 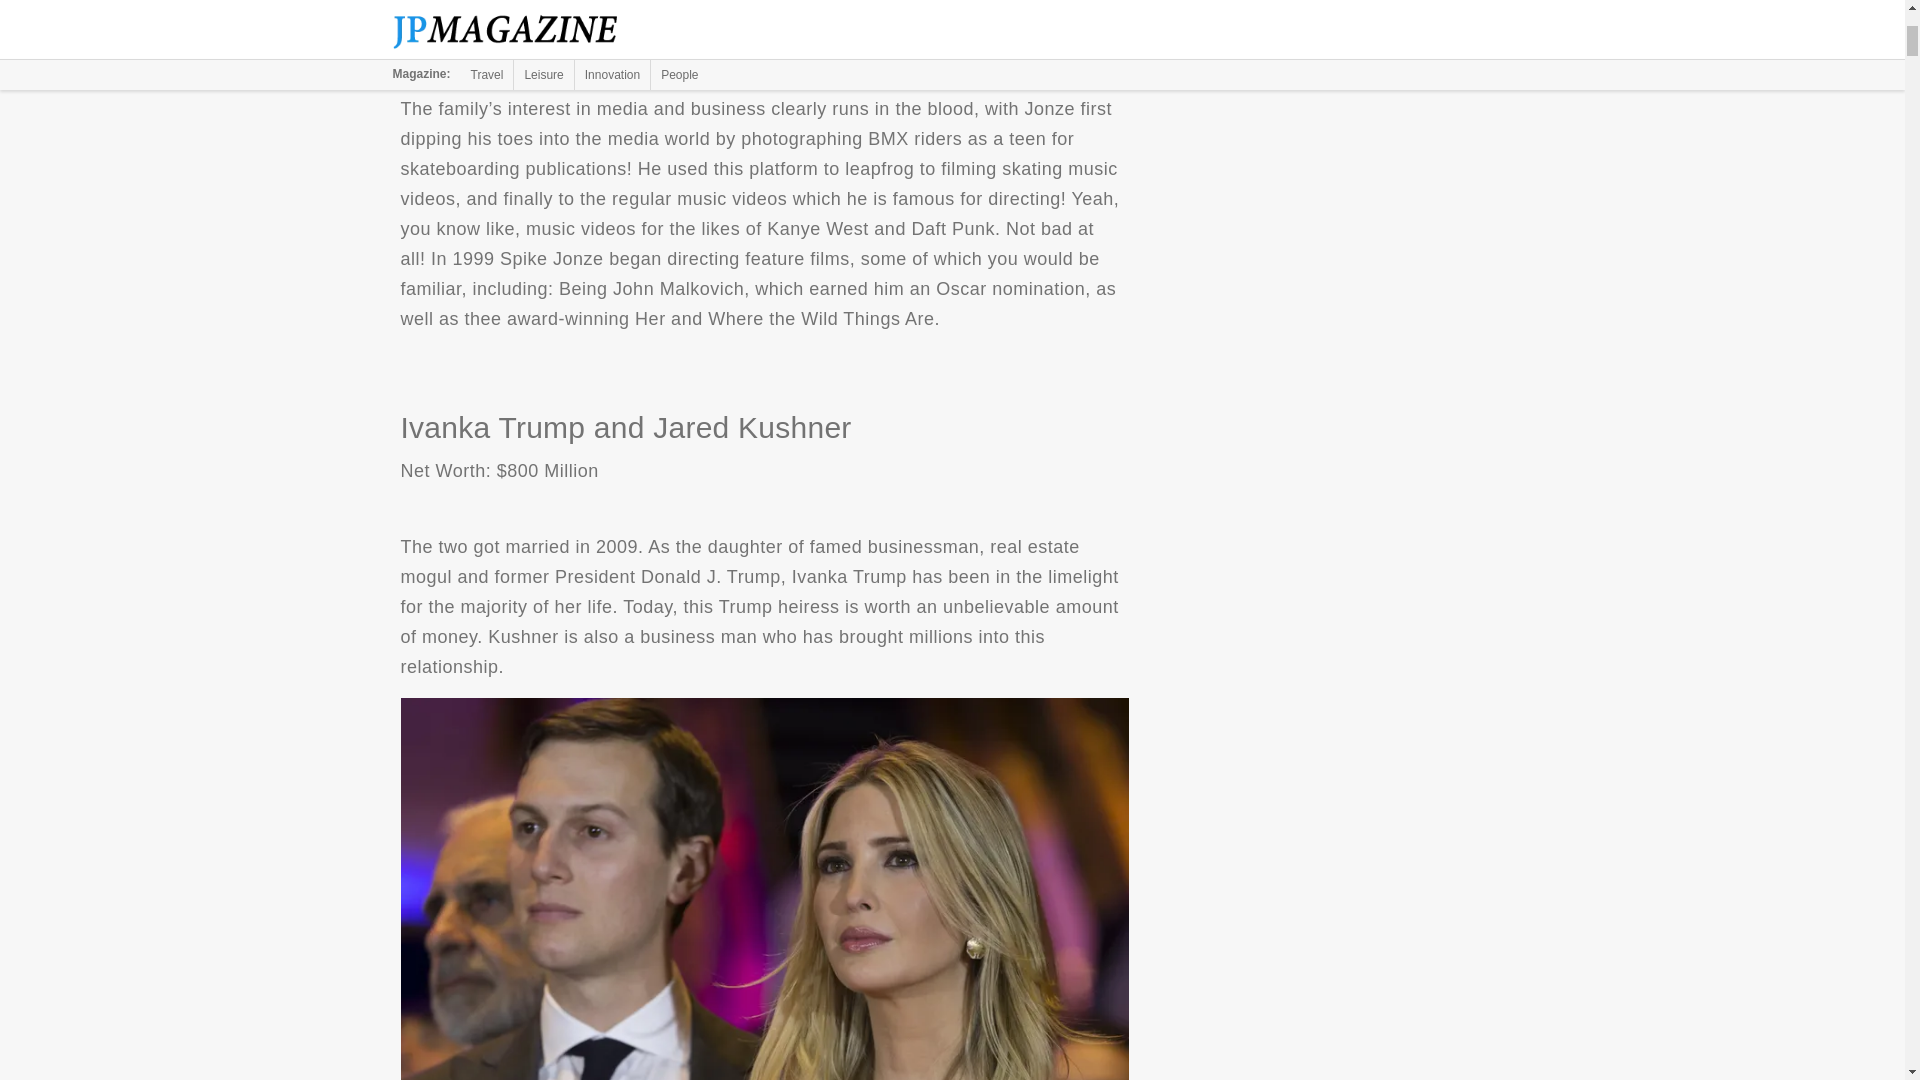 I want to click on Spike Jonze, so click(x=764, y=30).